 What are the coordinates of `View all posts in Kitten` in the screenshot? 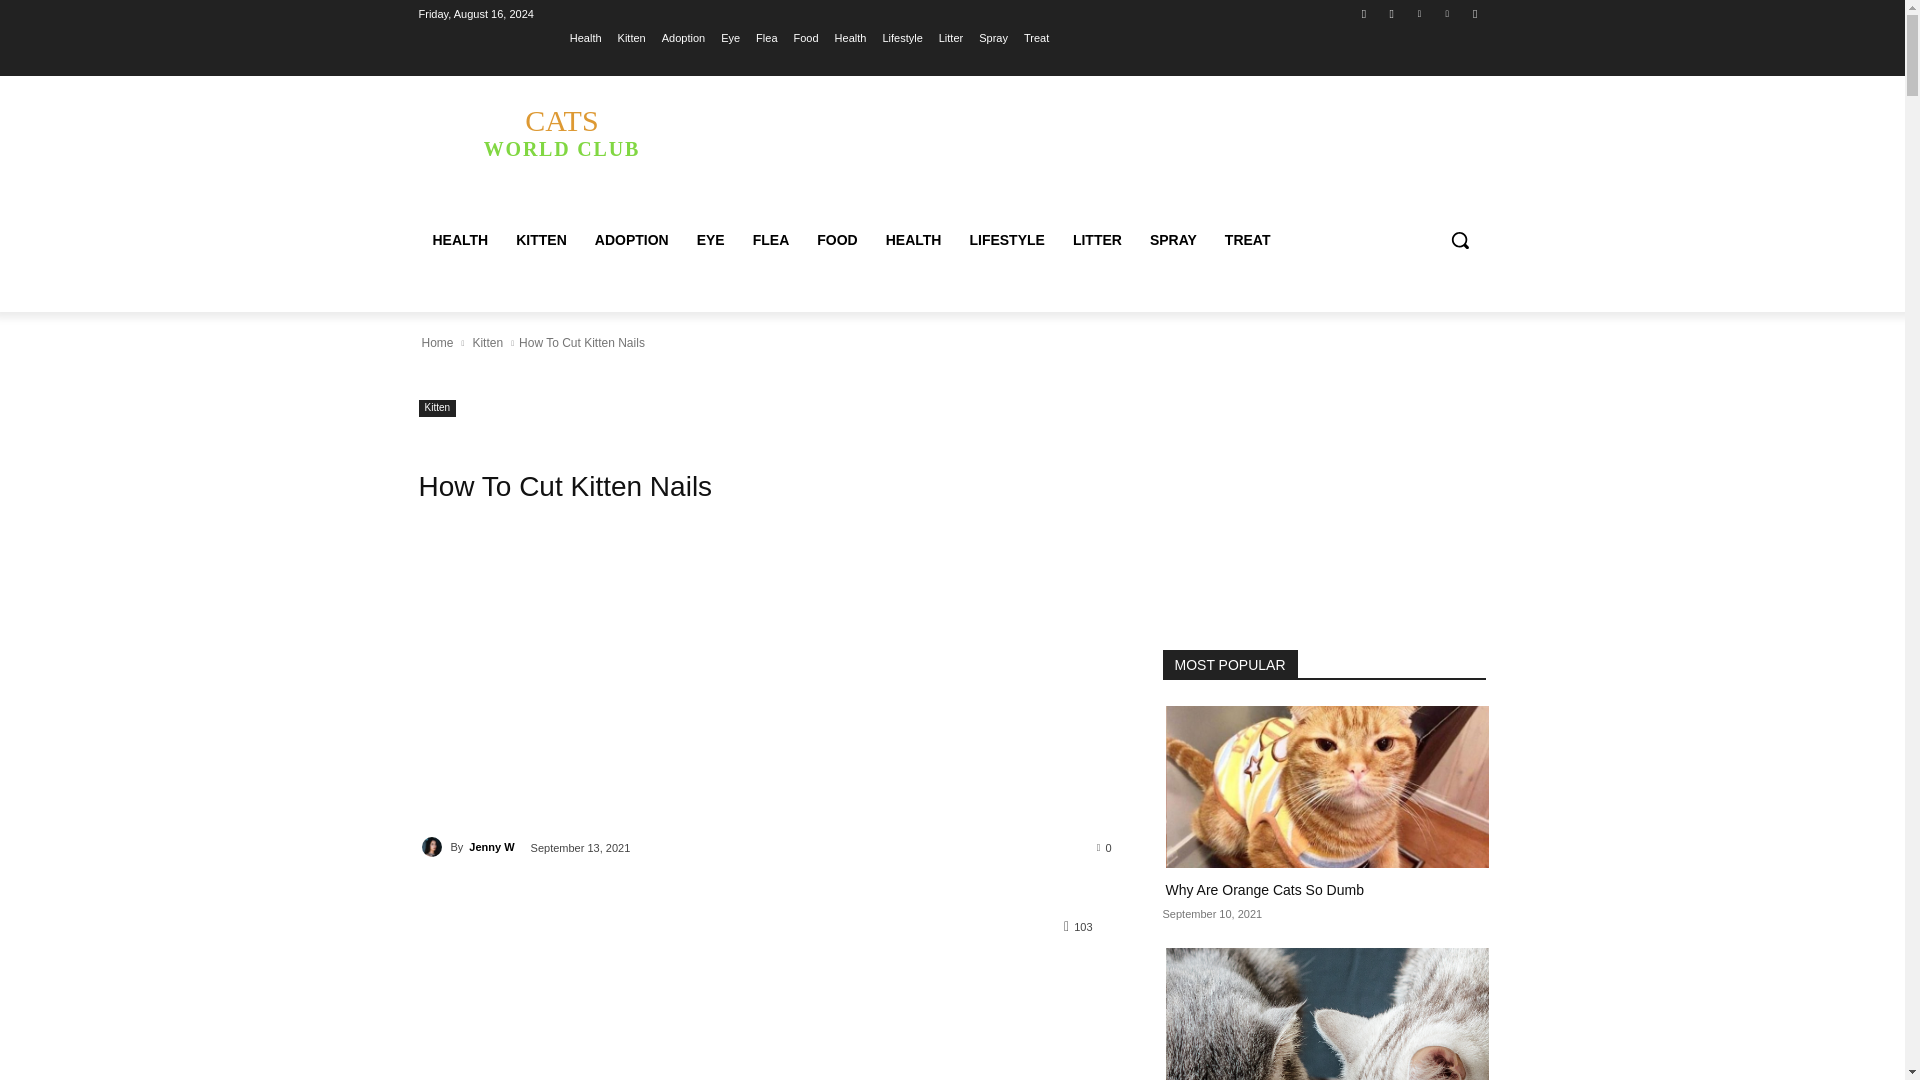 It's located at (487, 342).